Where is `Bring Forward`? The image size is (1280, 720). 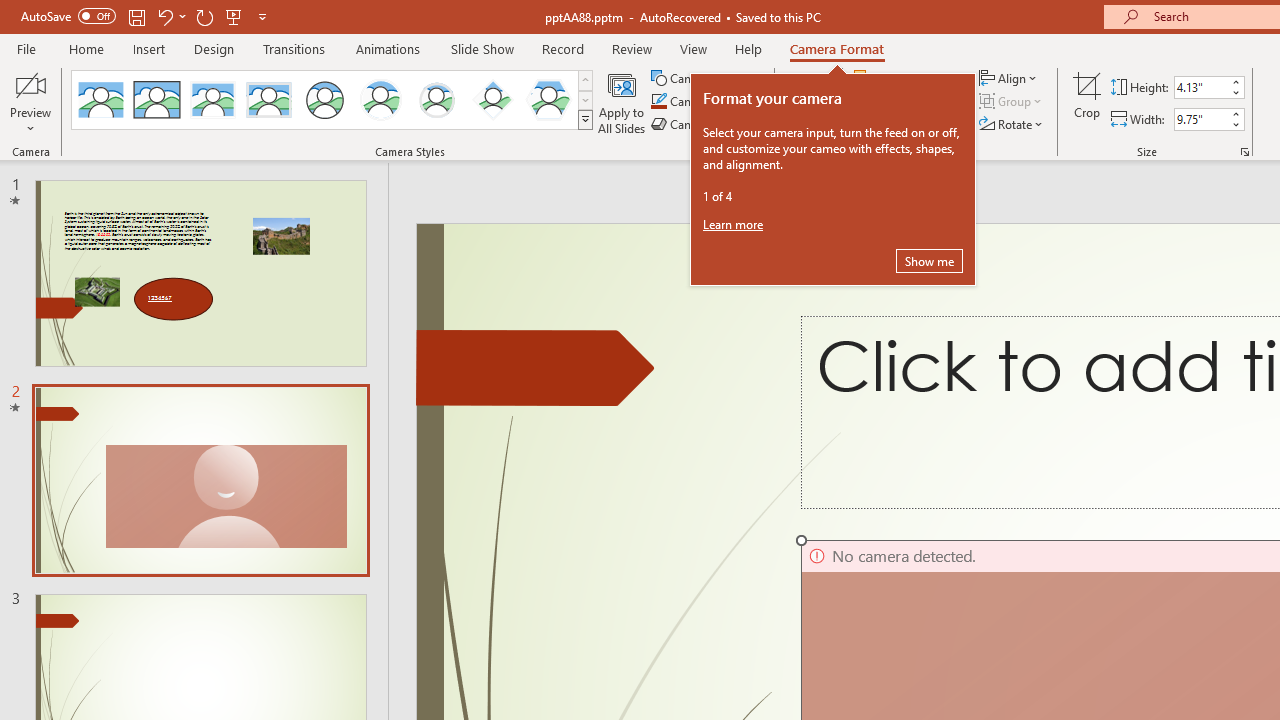
Bring Forward is located at coordinates (902, 78).